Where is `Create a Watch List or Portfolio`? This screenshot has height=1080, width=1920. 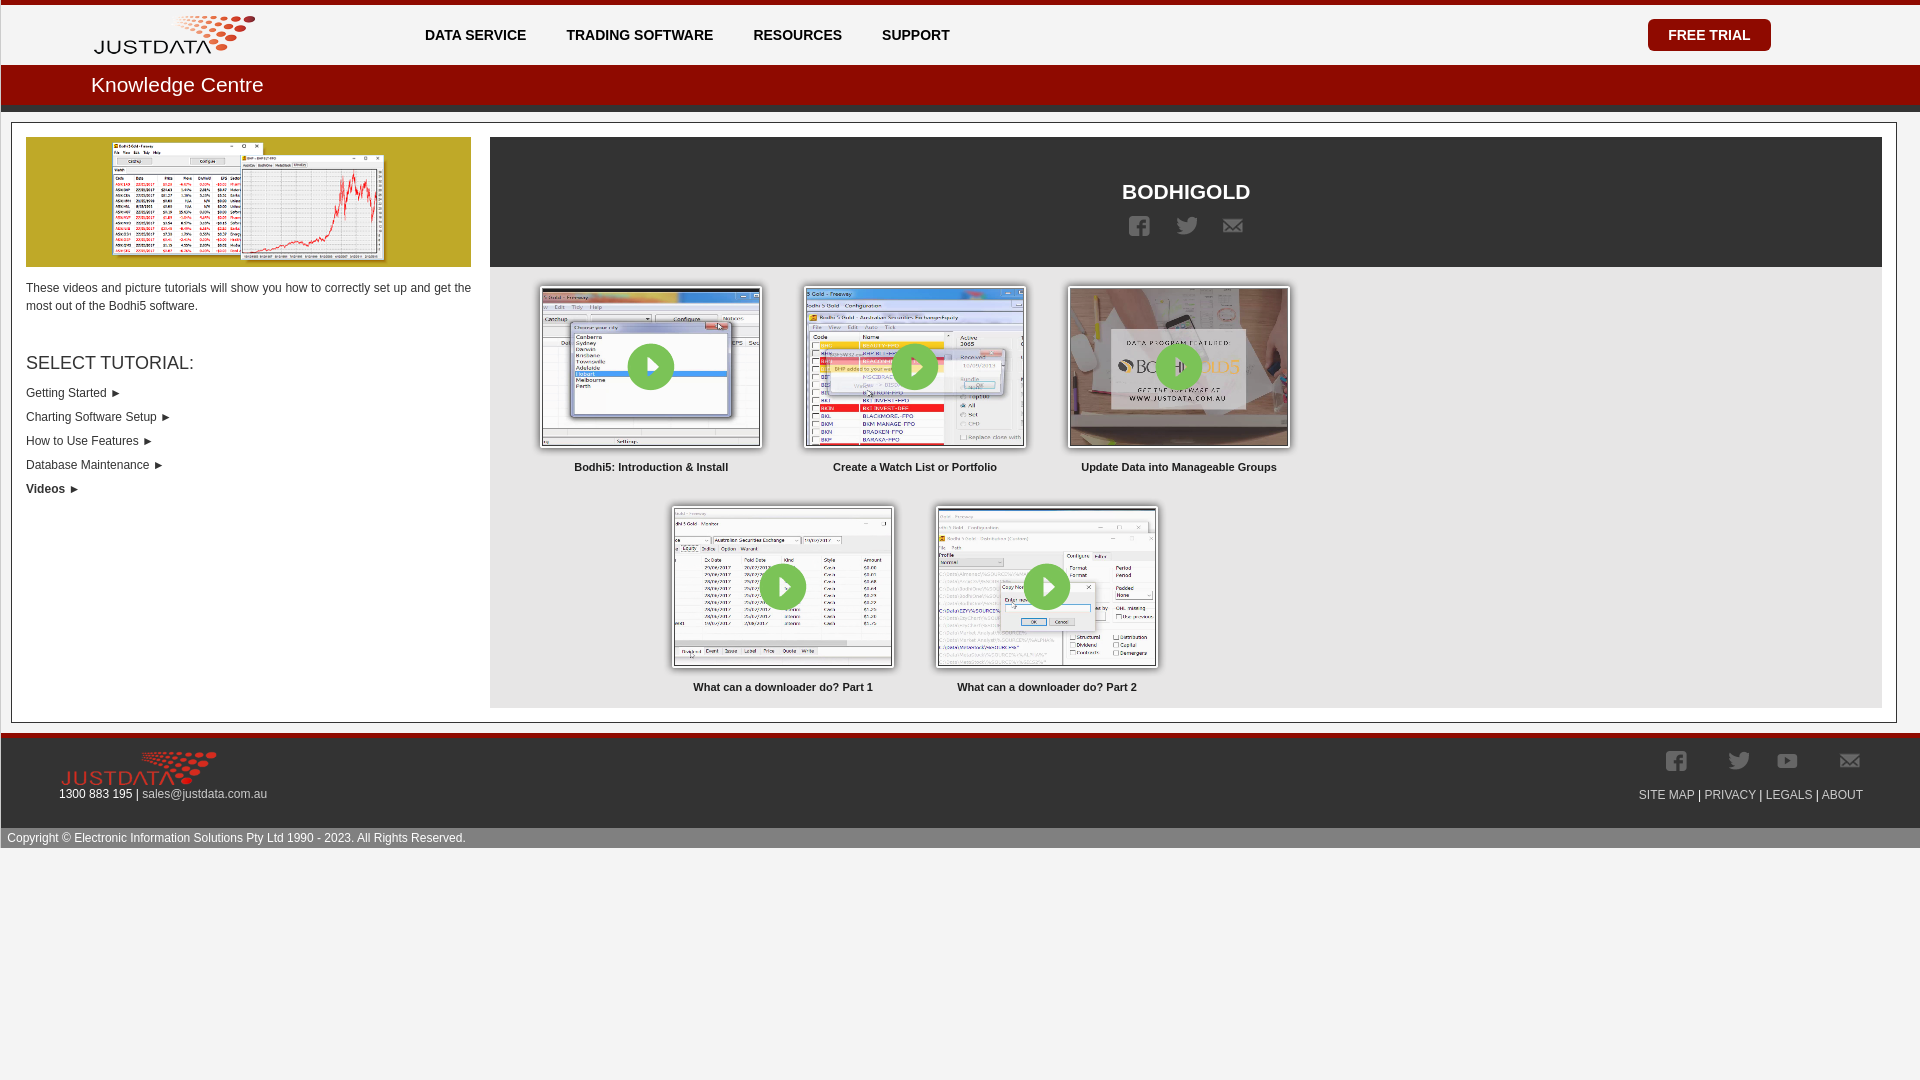 Create a Watch List or Portfolio is located at coordinates (915, 377).